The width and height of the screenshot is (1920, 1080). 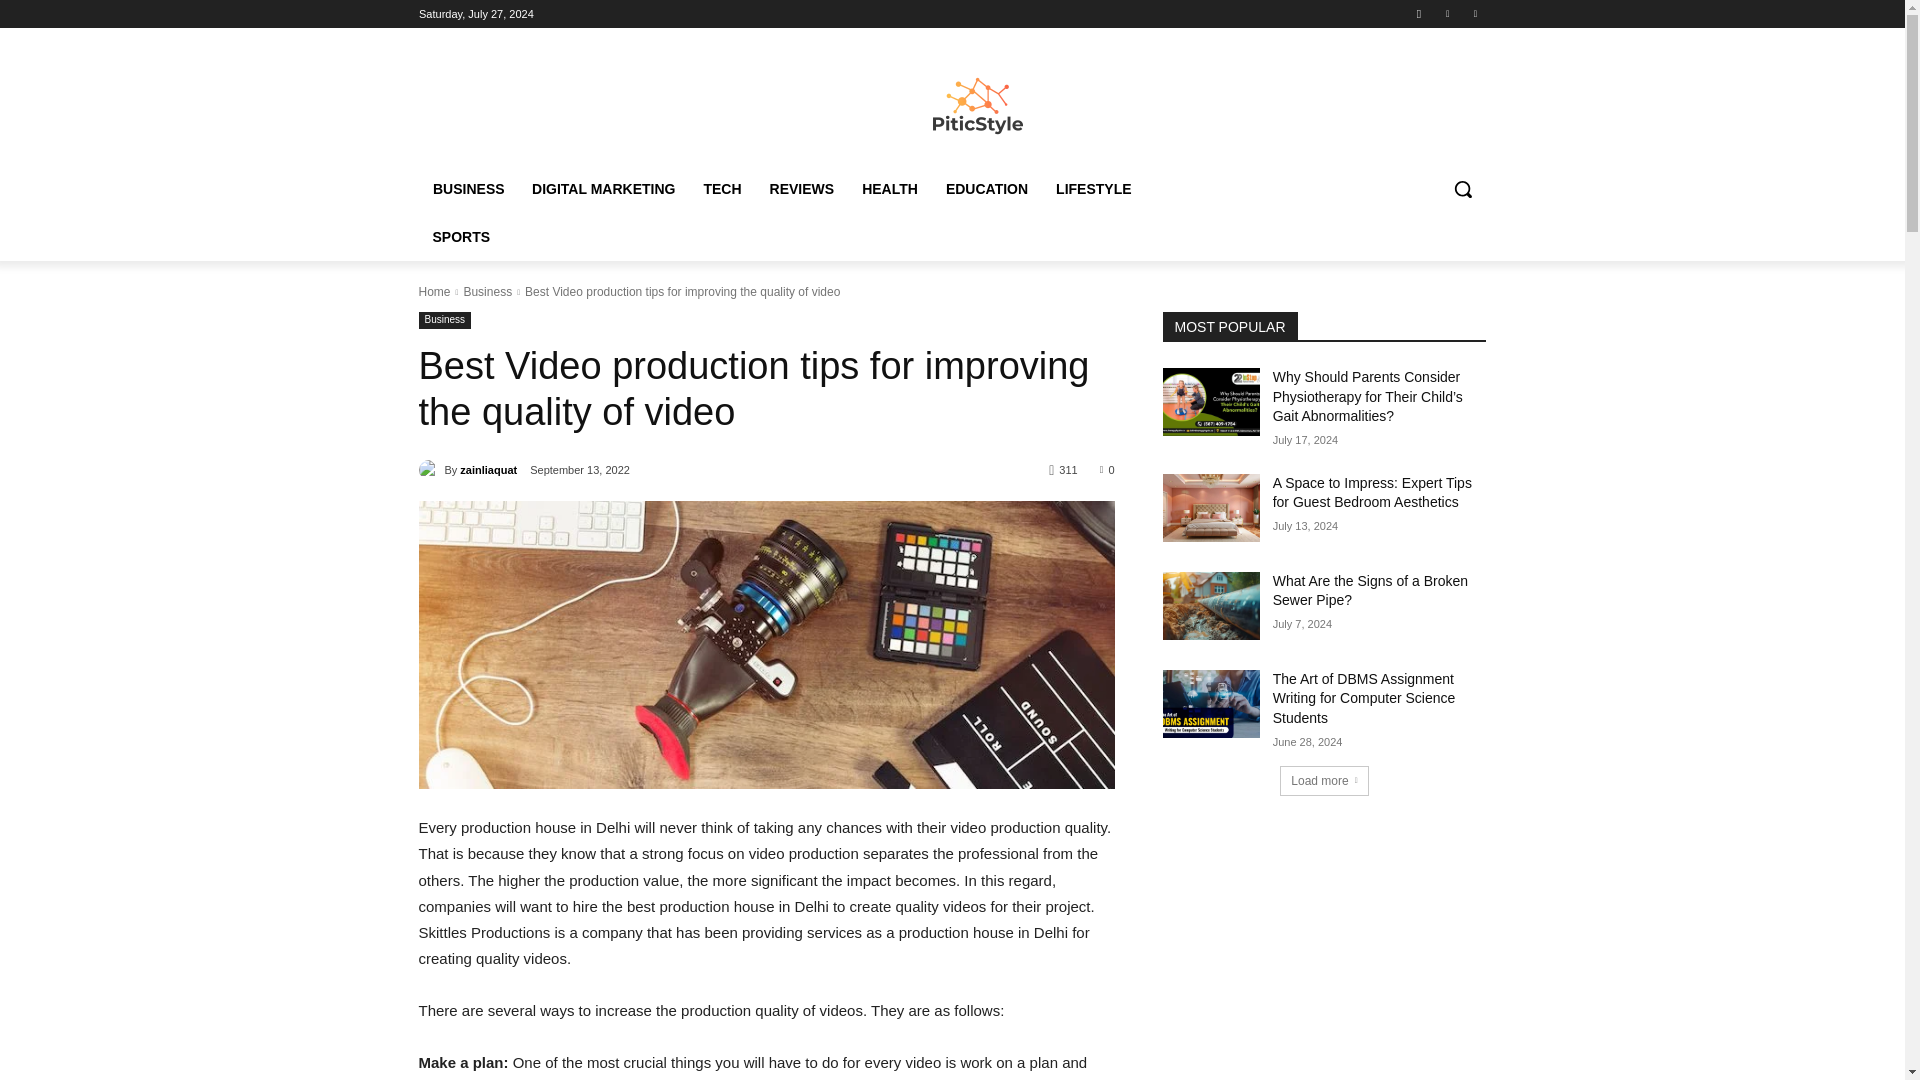 What do you see at coordinates (722, 188) in the screenshot?
I see `TECH` at bounding box center [722, 188].